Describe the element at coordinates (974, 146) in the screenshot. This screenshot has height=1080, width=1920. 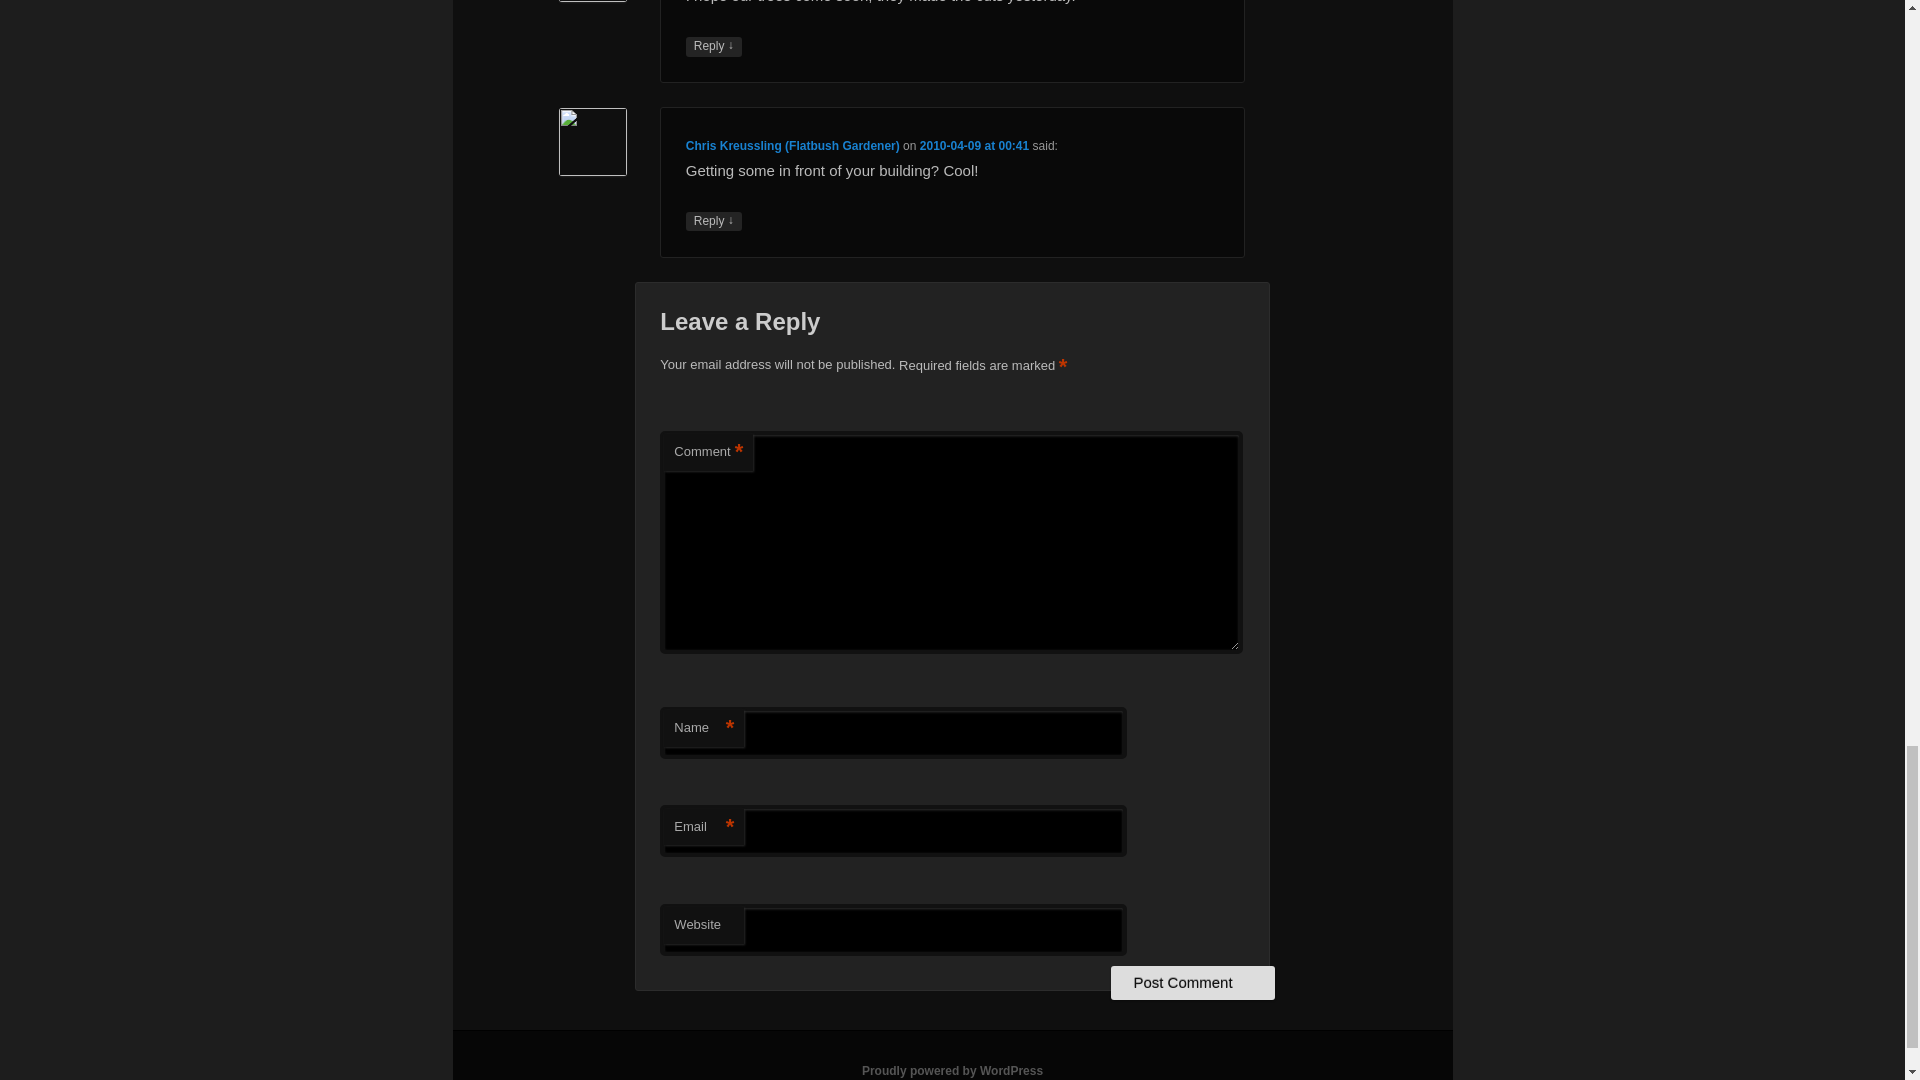
I see `2010-04-09 at 00:41` at that location.